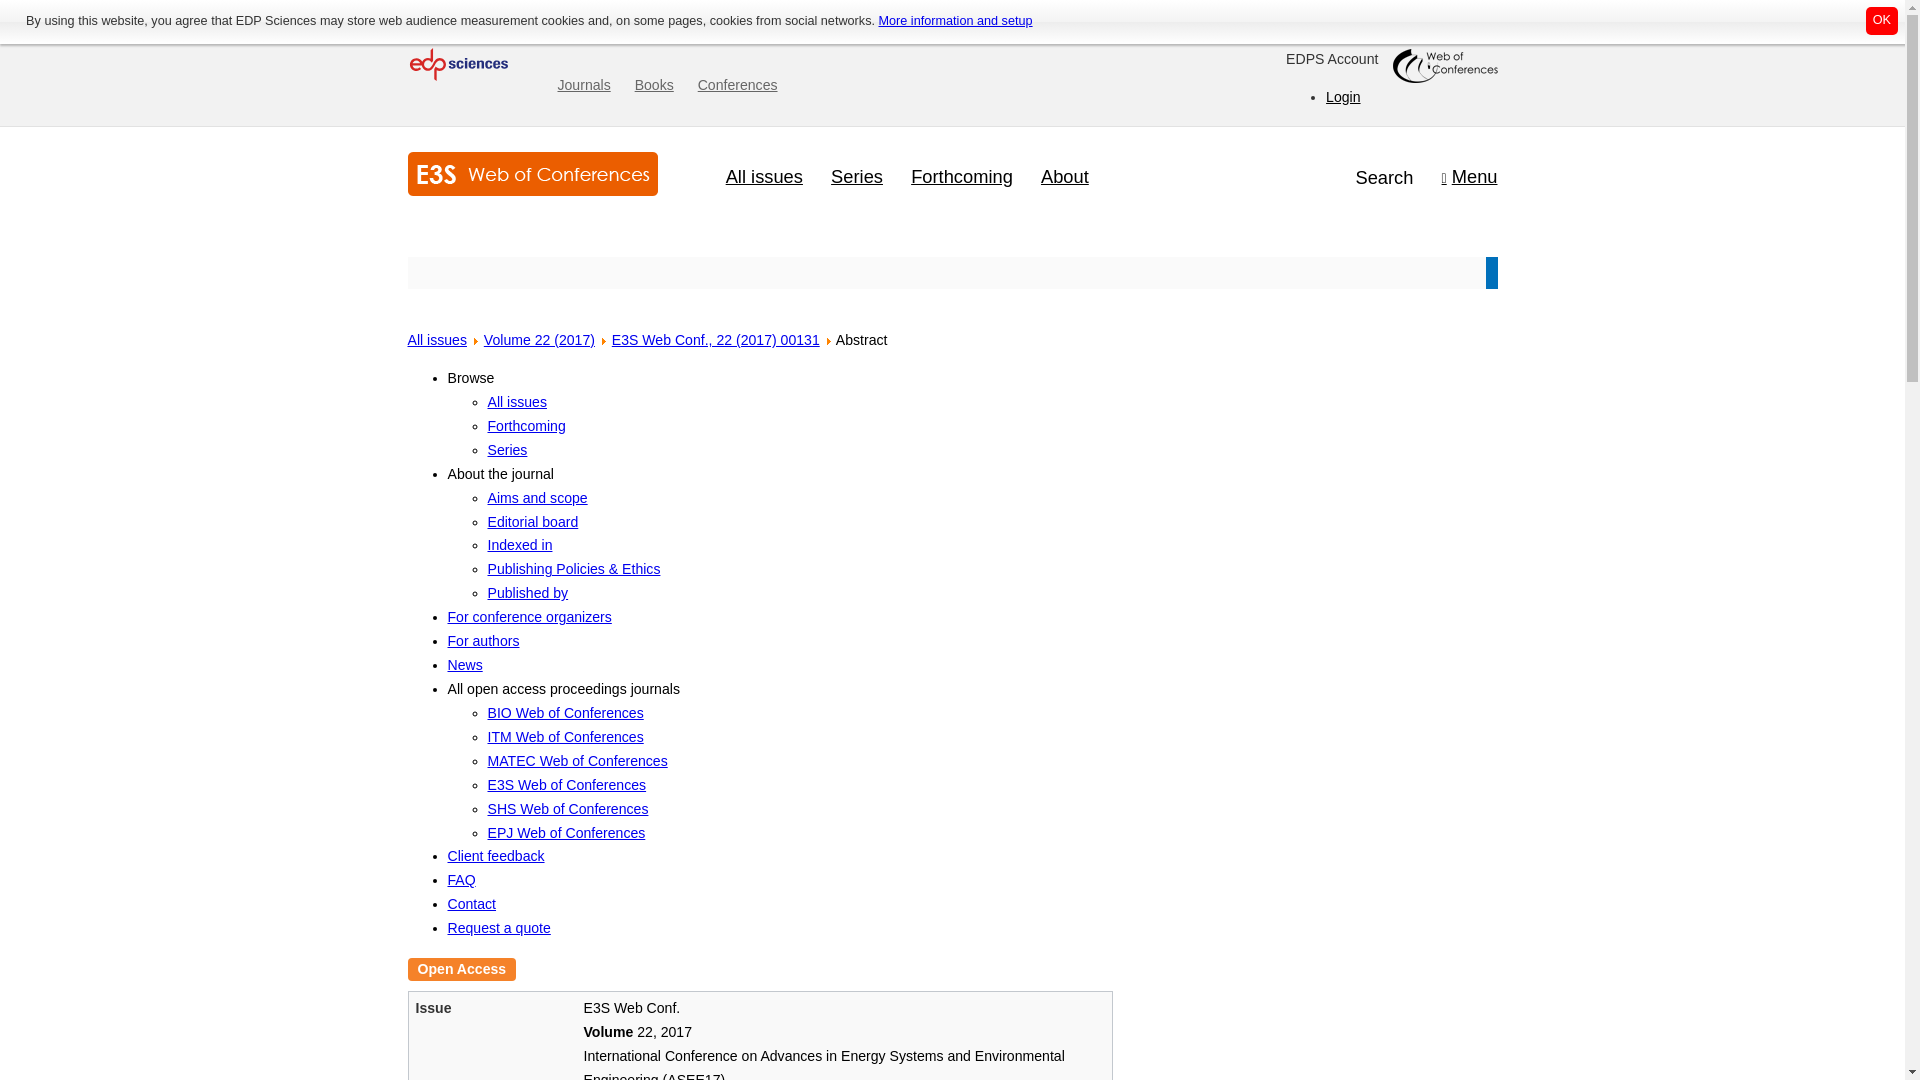  I want to click on Login, so click(1342, 95).